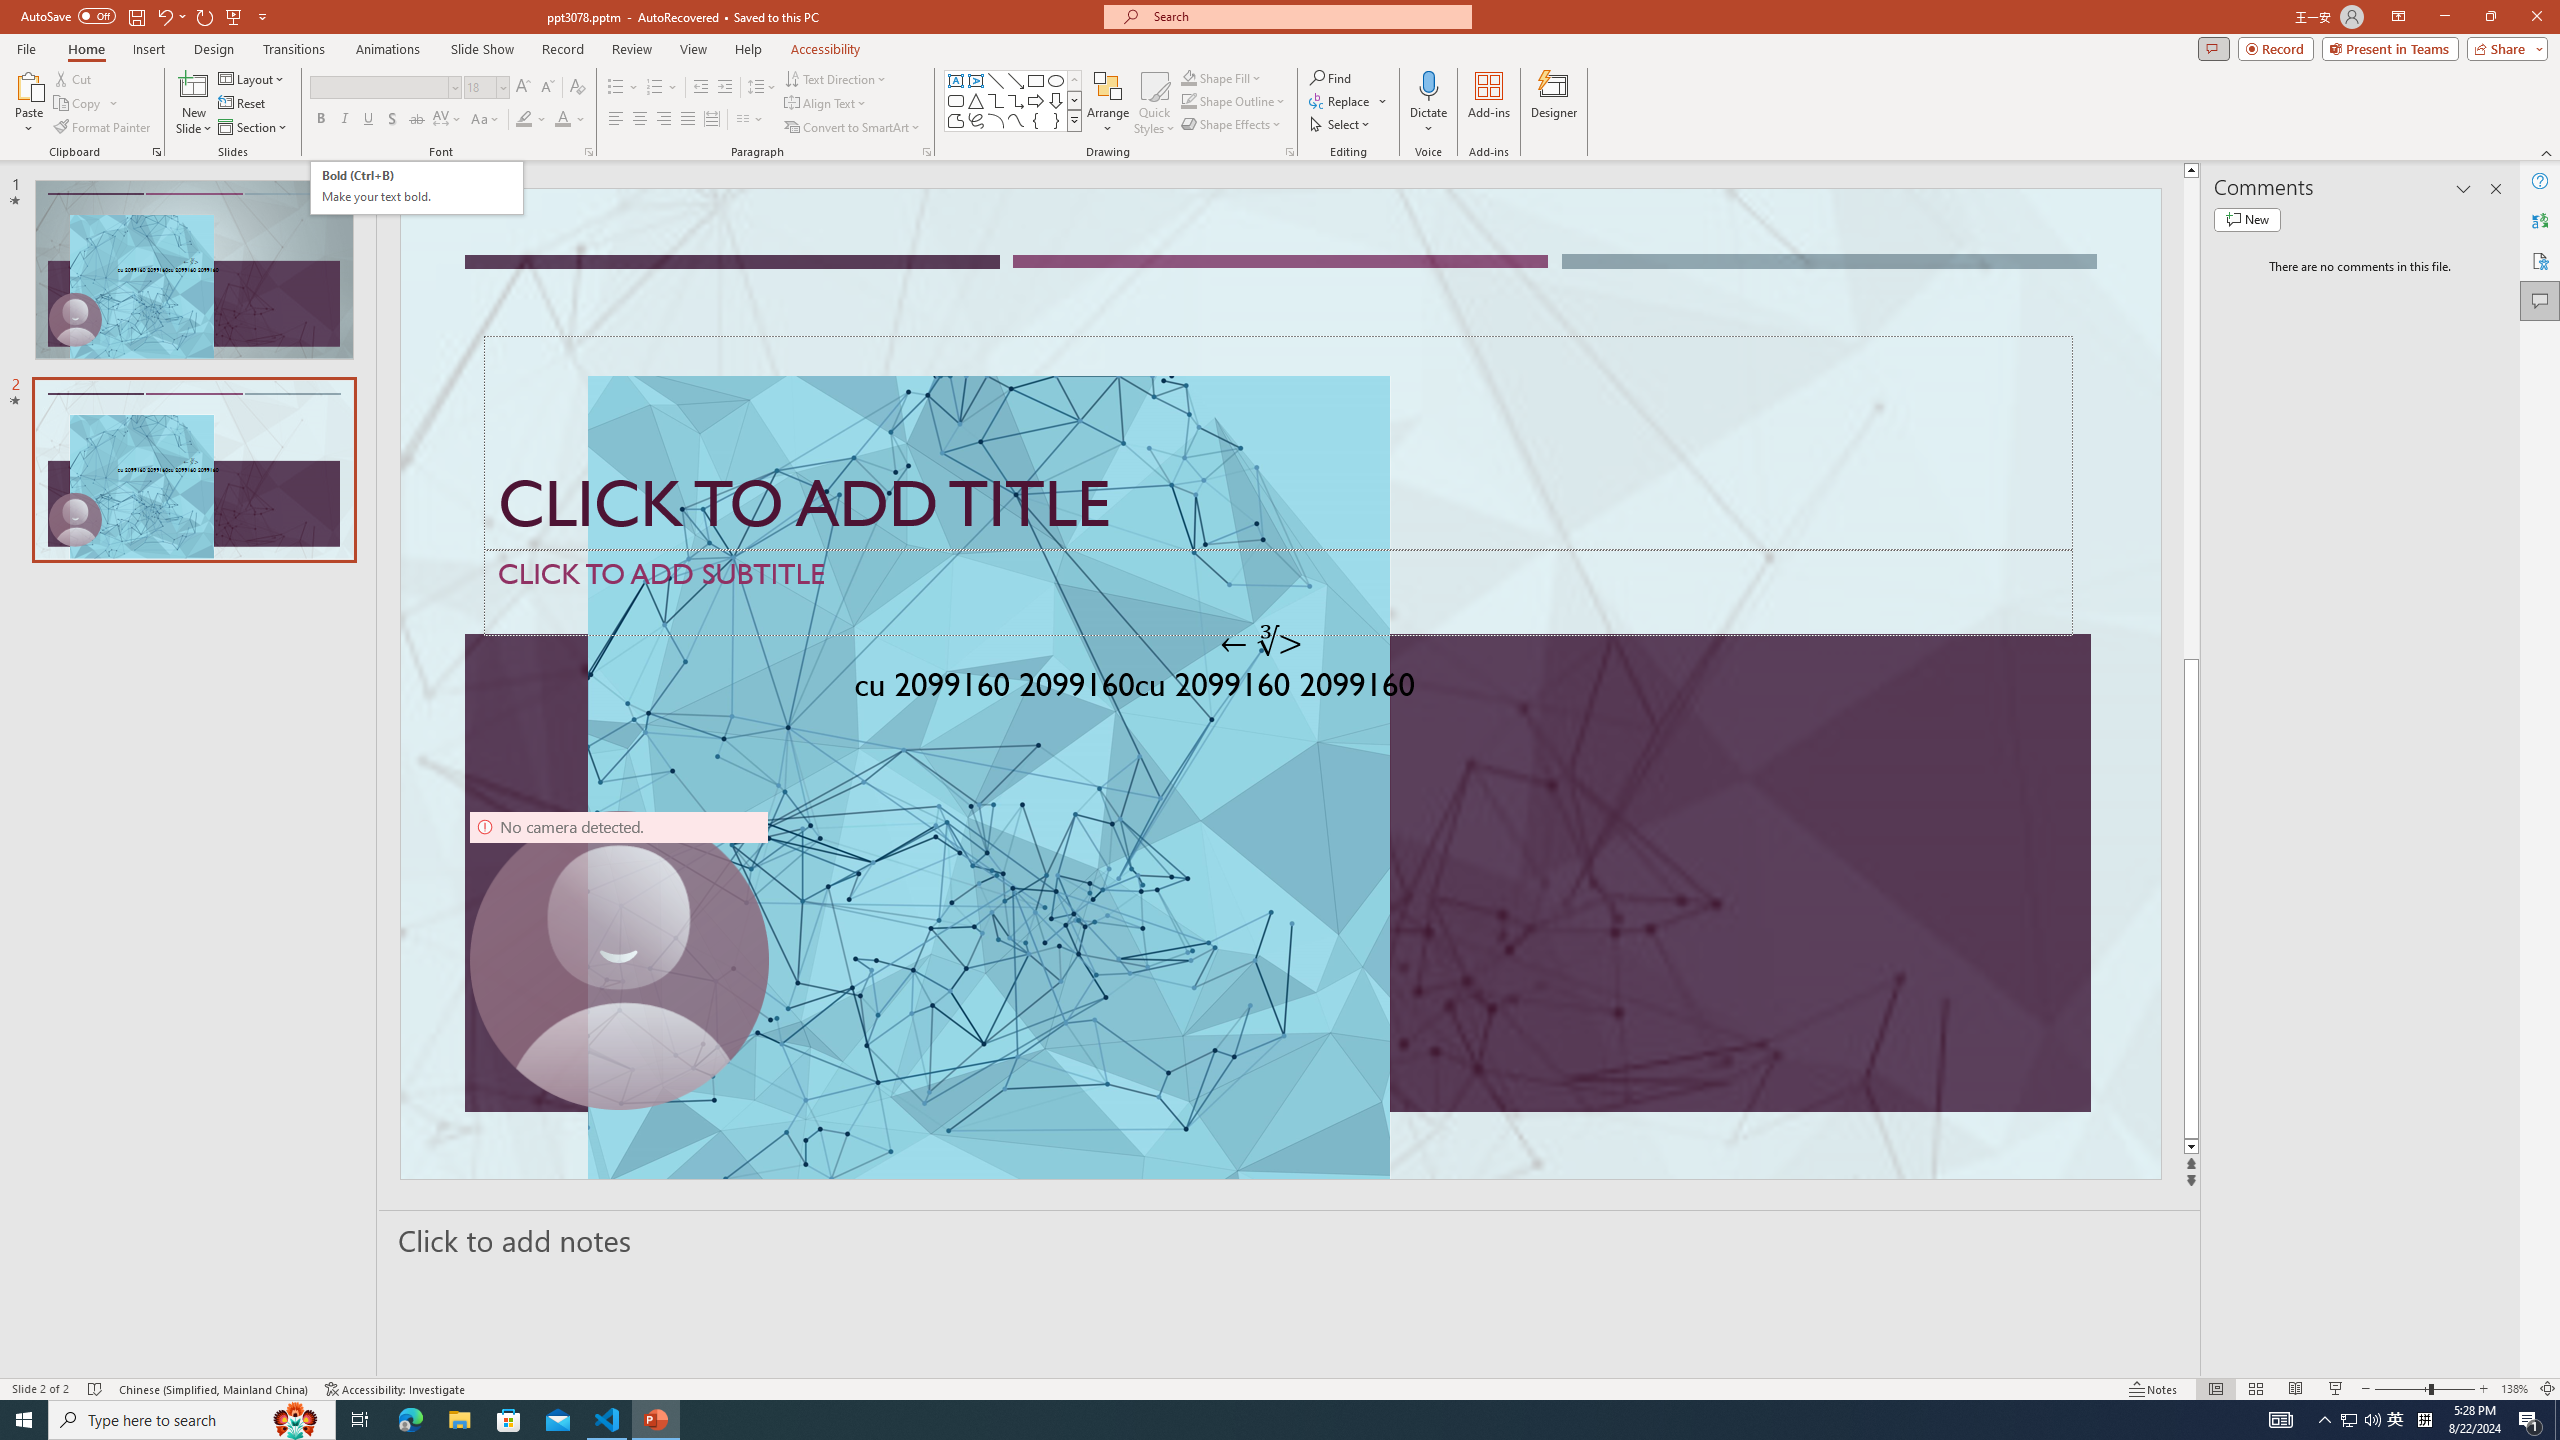 The width and height of the screenshot is (2560, 1440). I want to click on Line Spacing, so click(762, 88).